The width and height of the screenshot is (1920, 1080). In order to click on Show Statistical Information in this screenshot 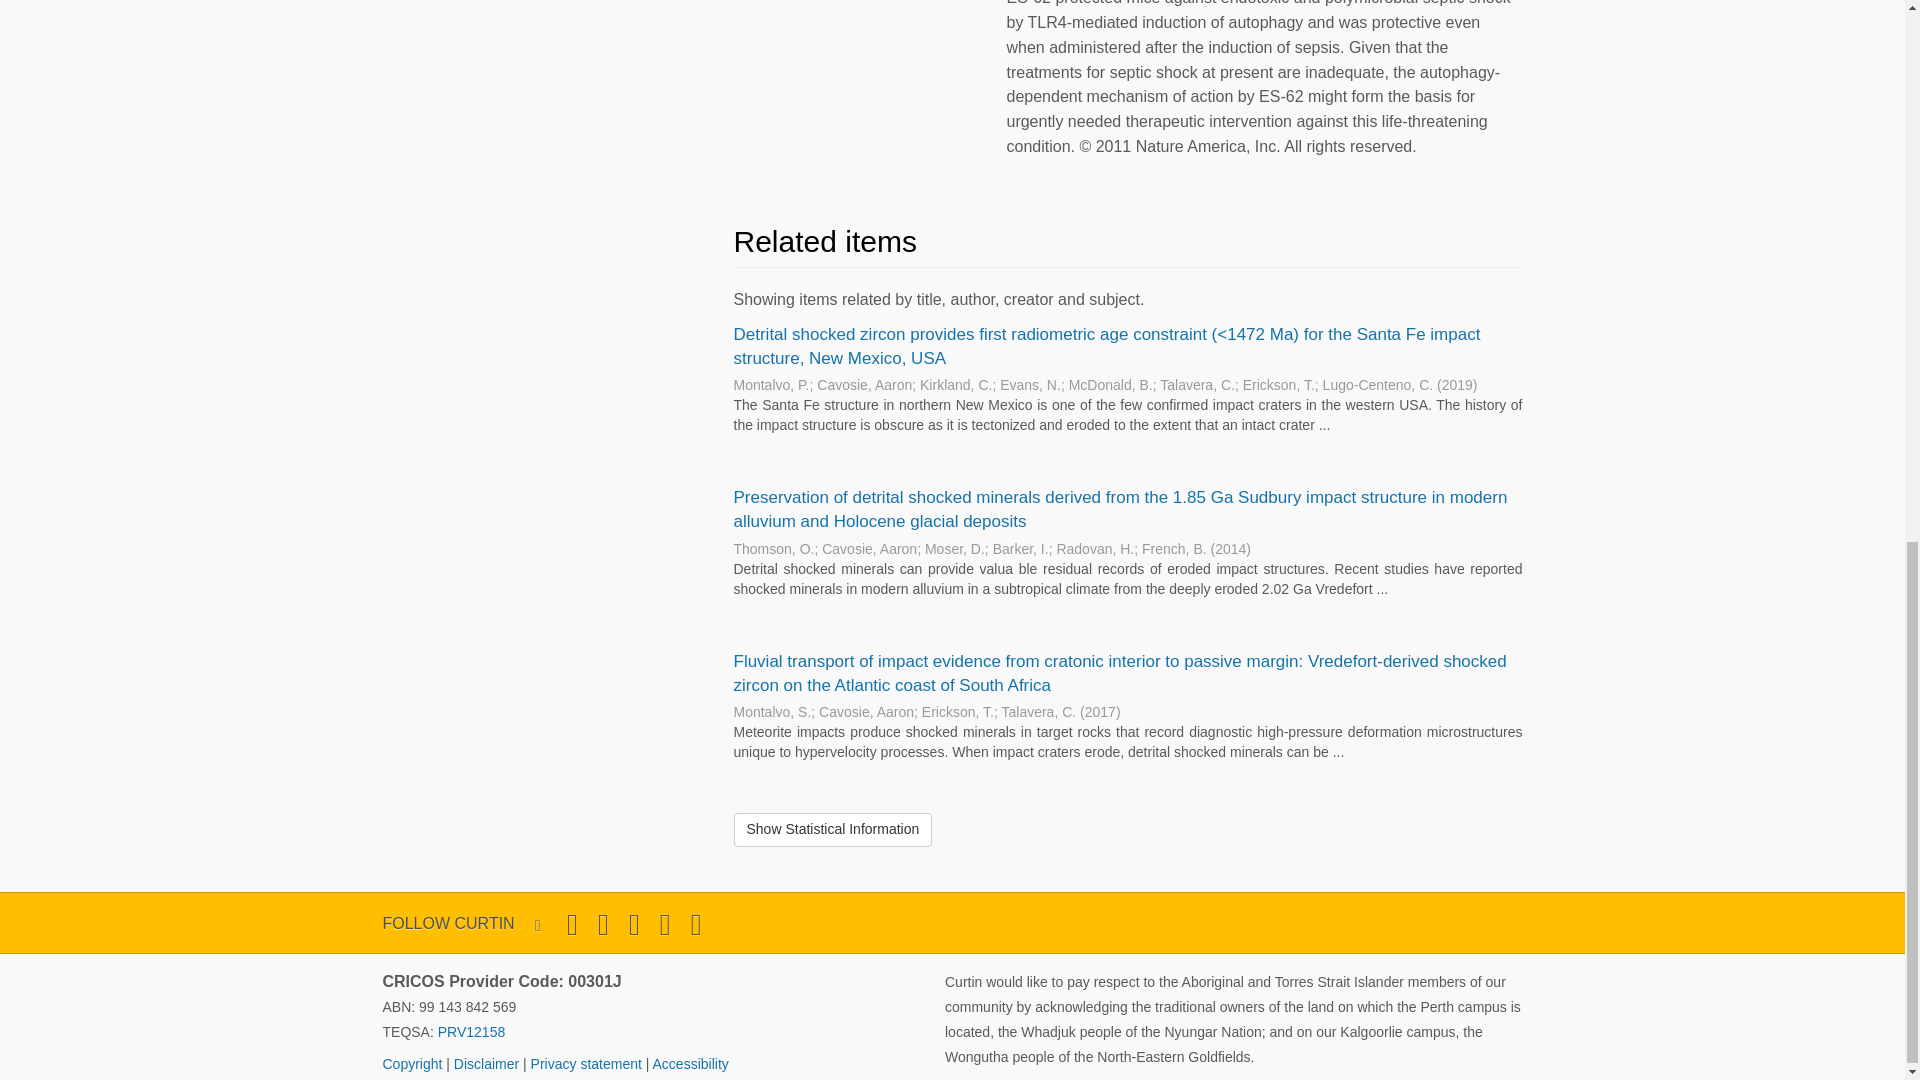, I will do `click(833, 830)`.